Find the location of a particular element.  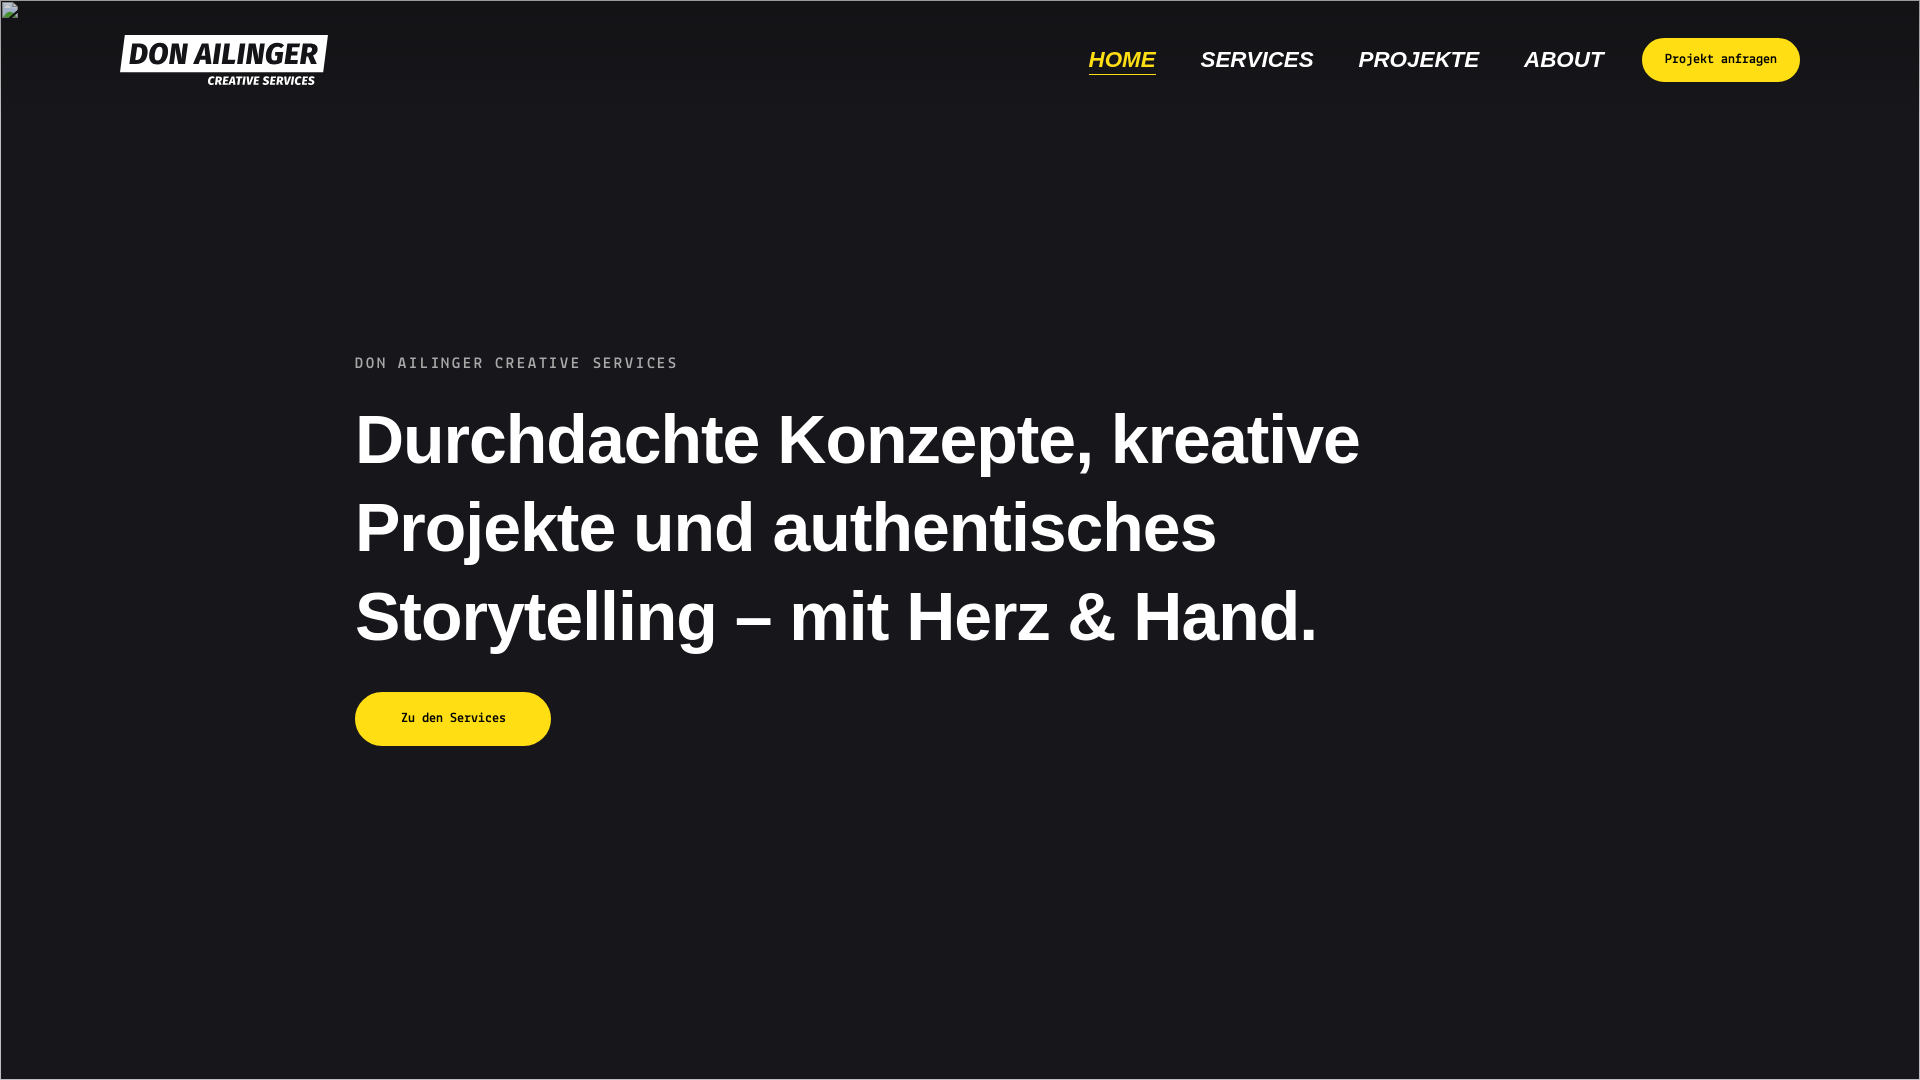

PROJEKTE is located at coordinates (1418, 60).